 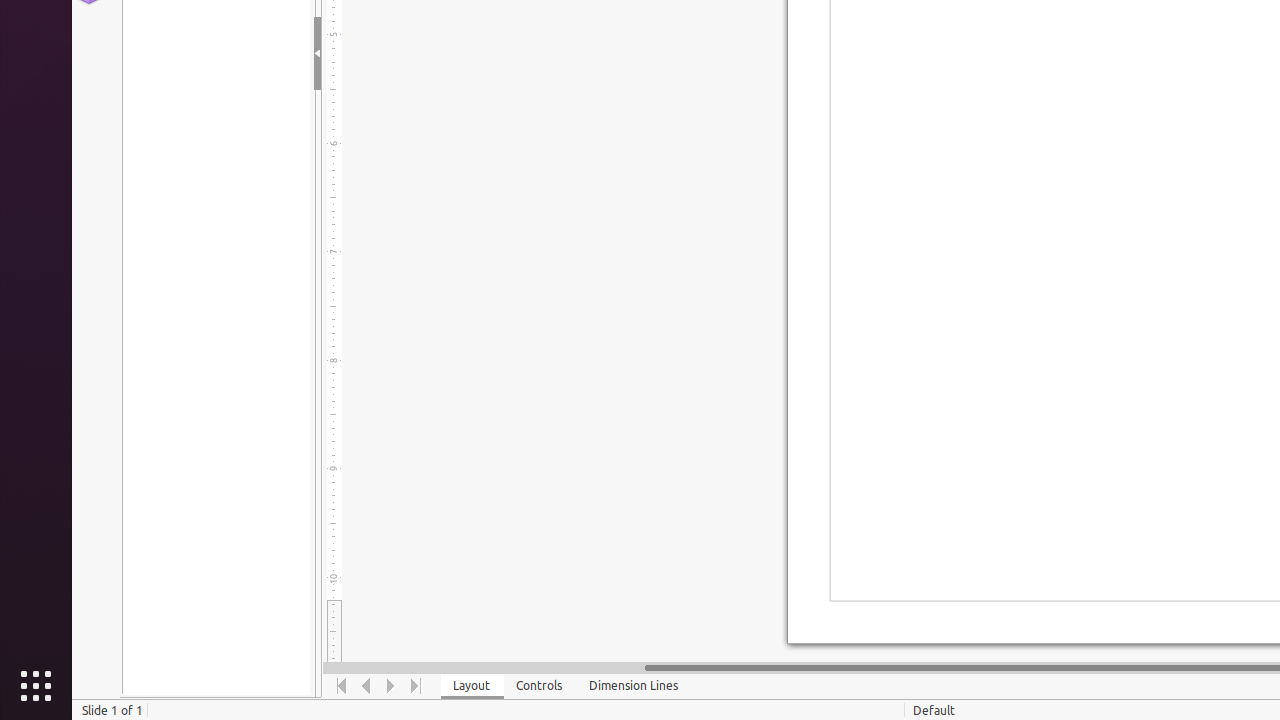 What do you see at coordinates (540, 686) in the screenshot?
I see `Controls` at bounding box center [540, 686].